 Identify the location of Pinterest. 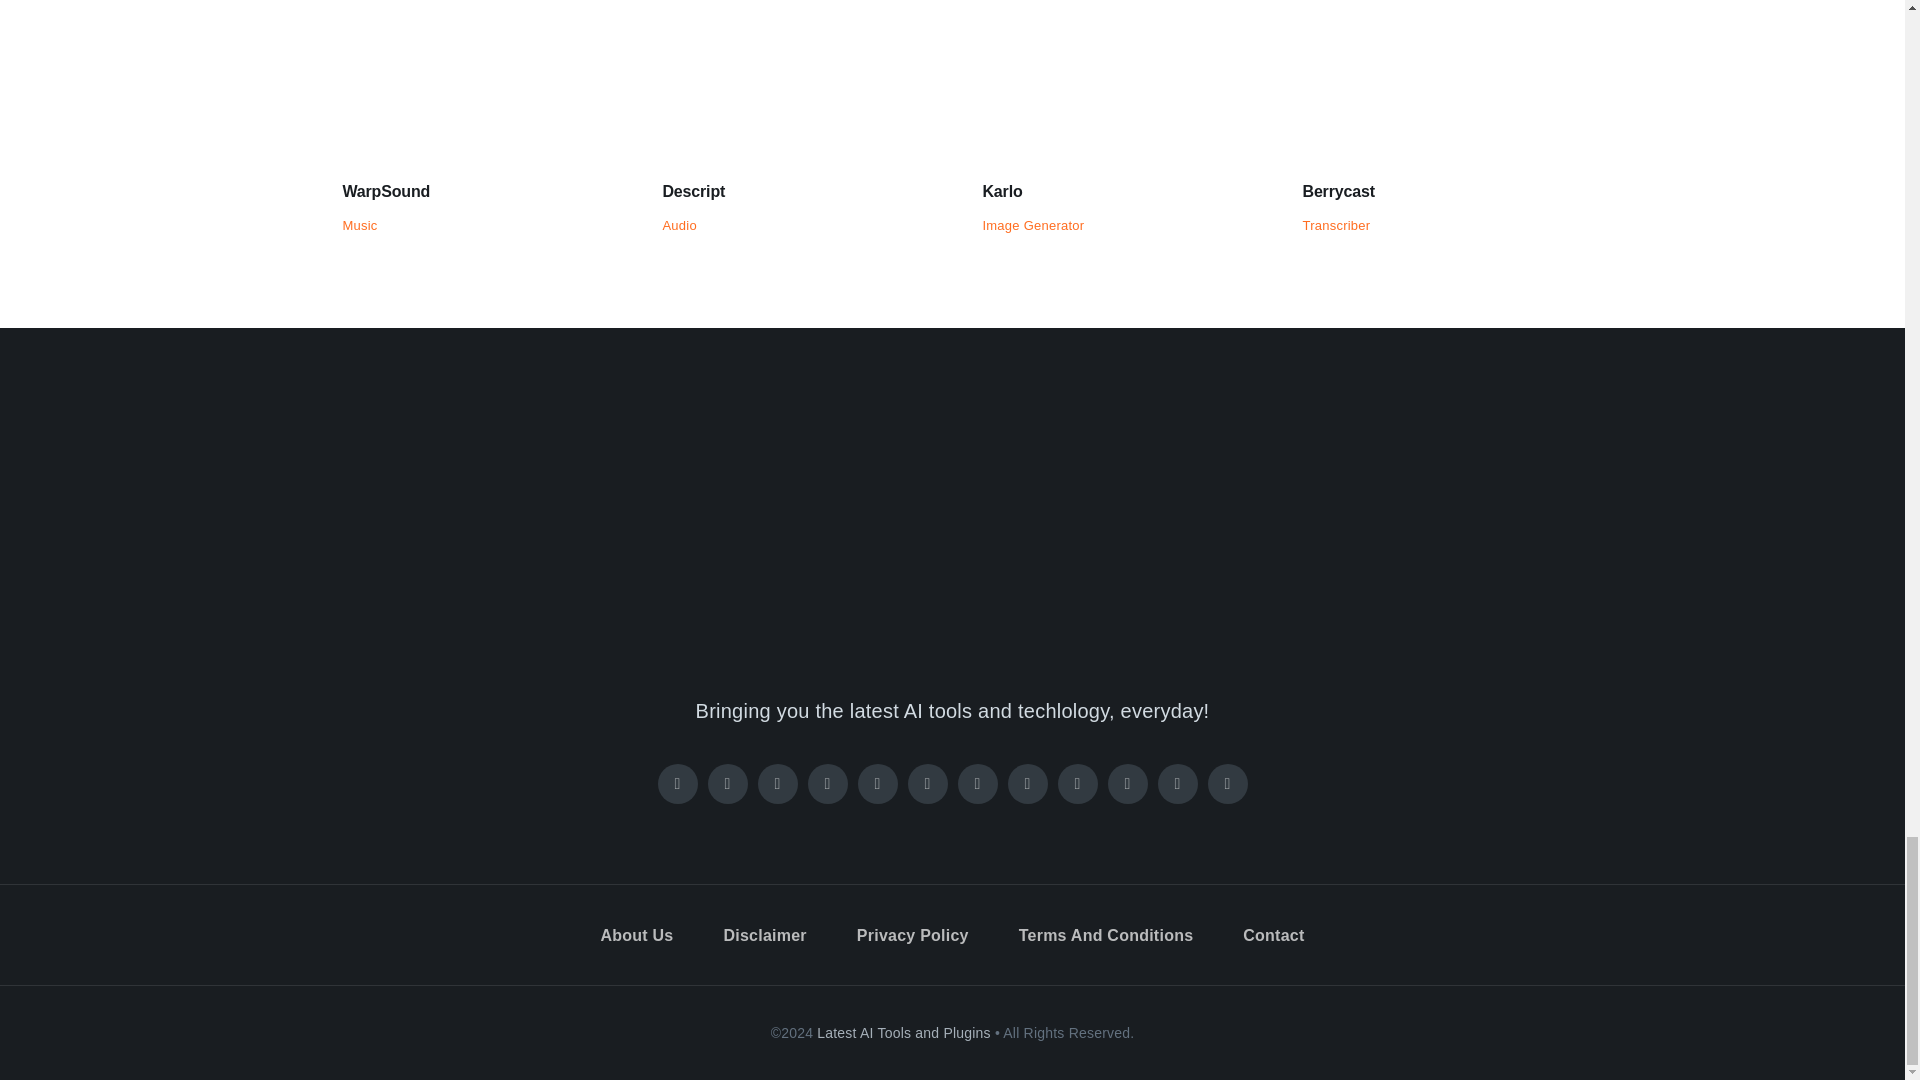
(828, 783).